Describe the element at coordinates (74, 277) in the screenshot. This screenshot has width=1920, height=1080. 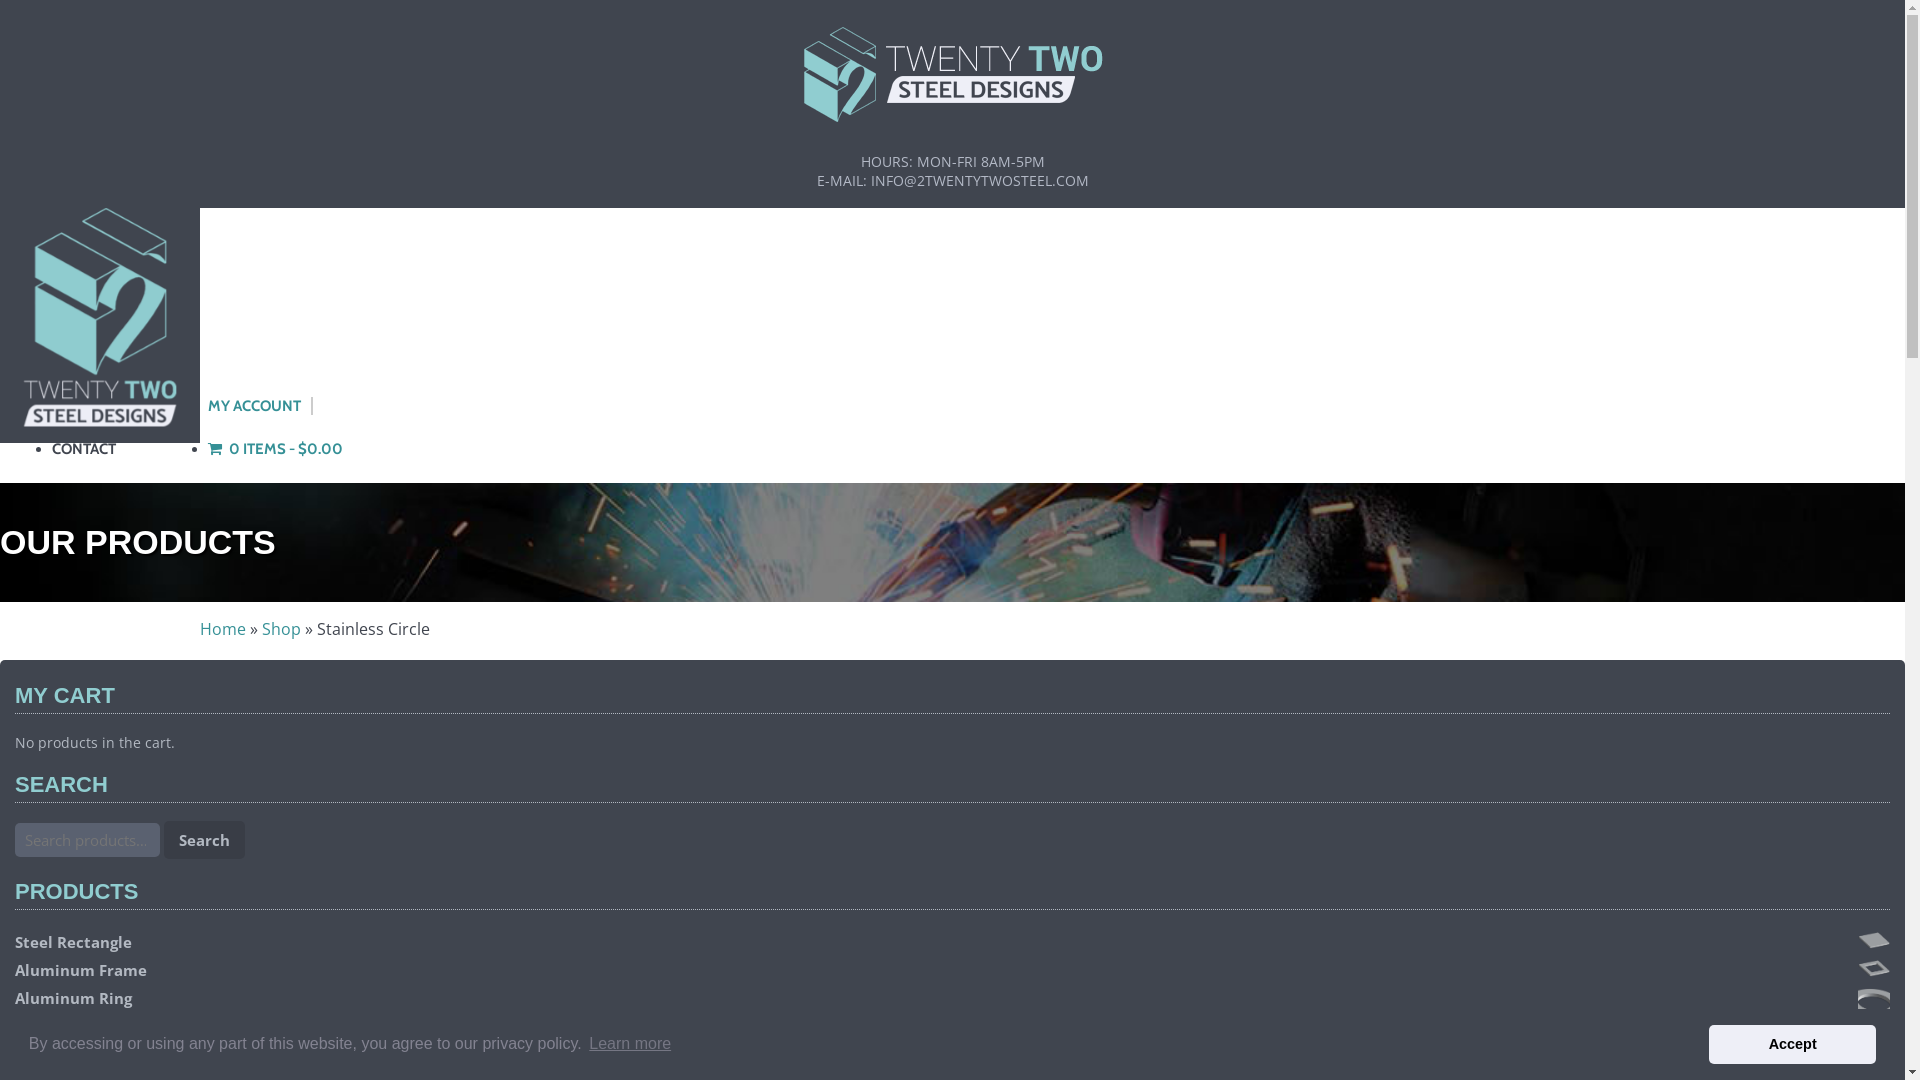
I see `HOME` at that location.